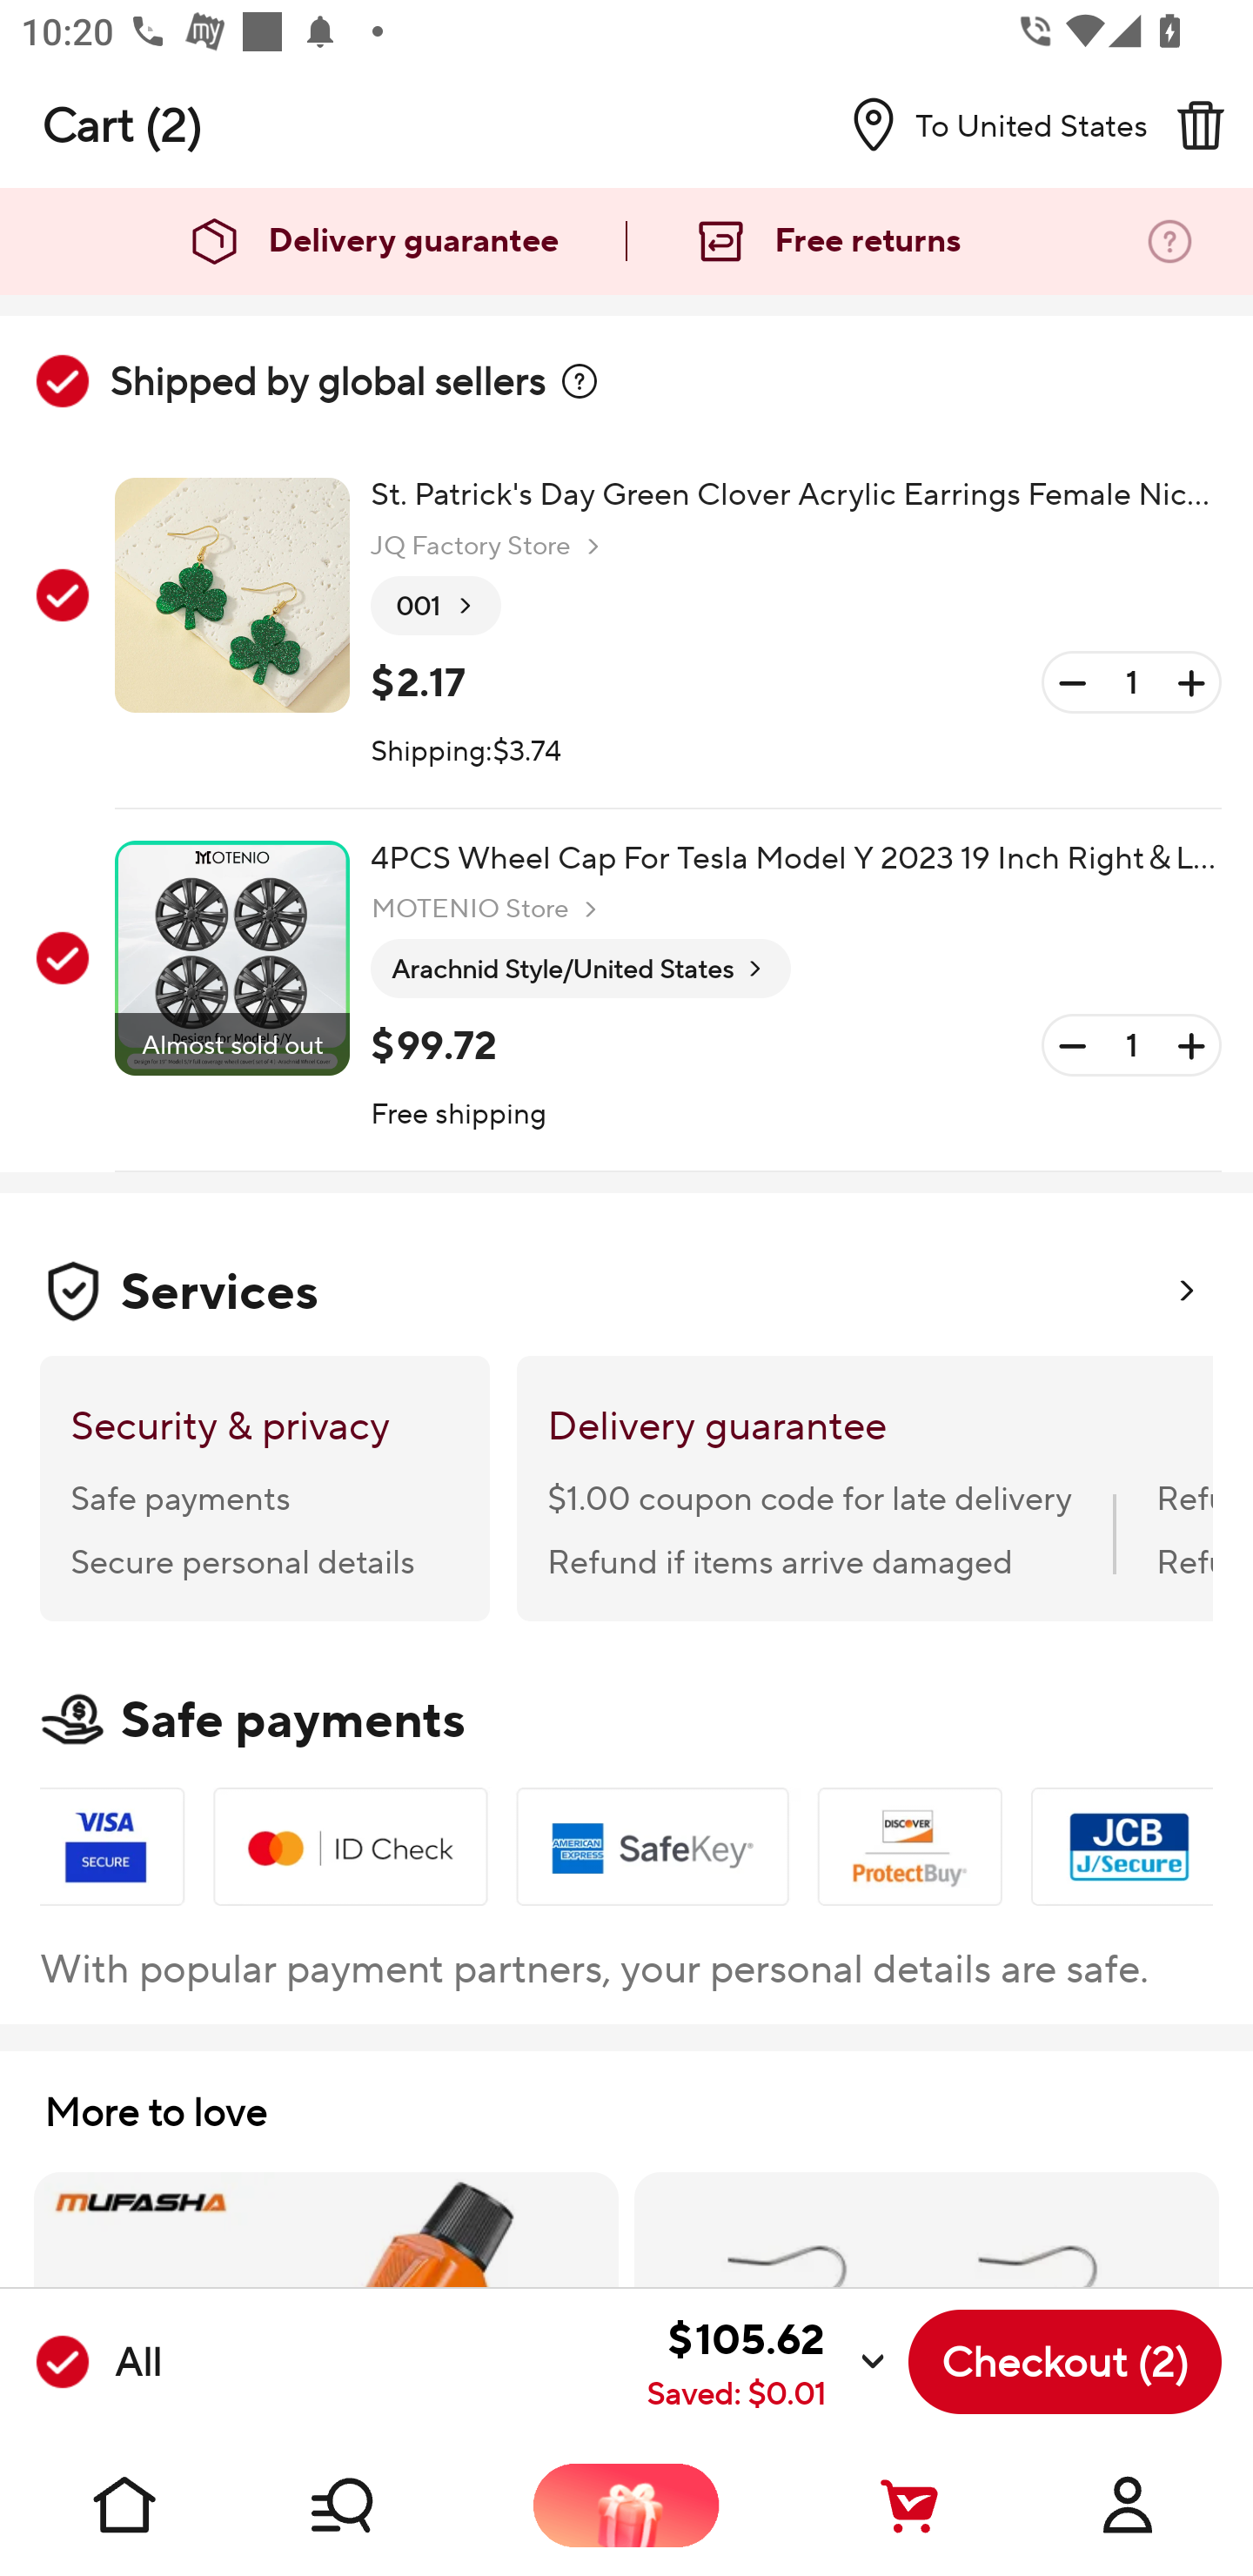 The image size is (1253, 2576). What do you see at coordinates (580, 381) in the screenshot?
I see `` at bounding box center [580, 381].